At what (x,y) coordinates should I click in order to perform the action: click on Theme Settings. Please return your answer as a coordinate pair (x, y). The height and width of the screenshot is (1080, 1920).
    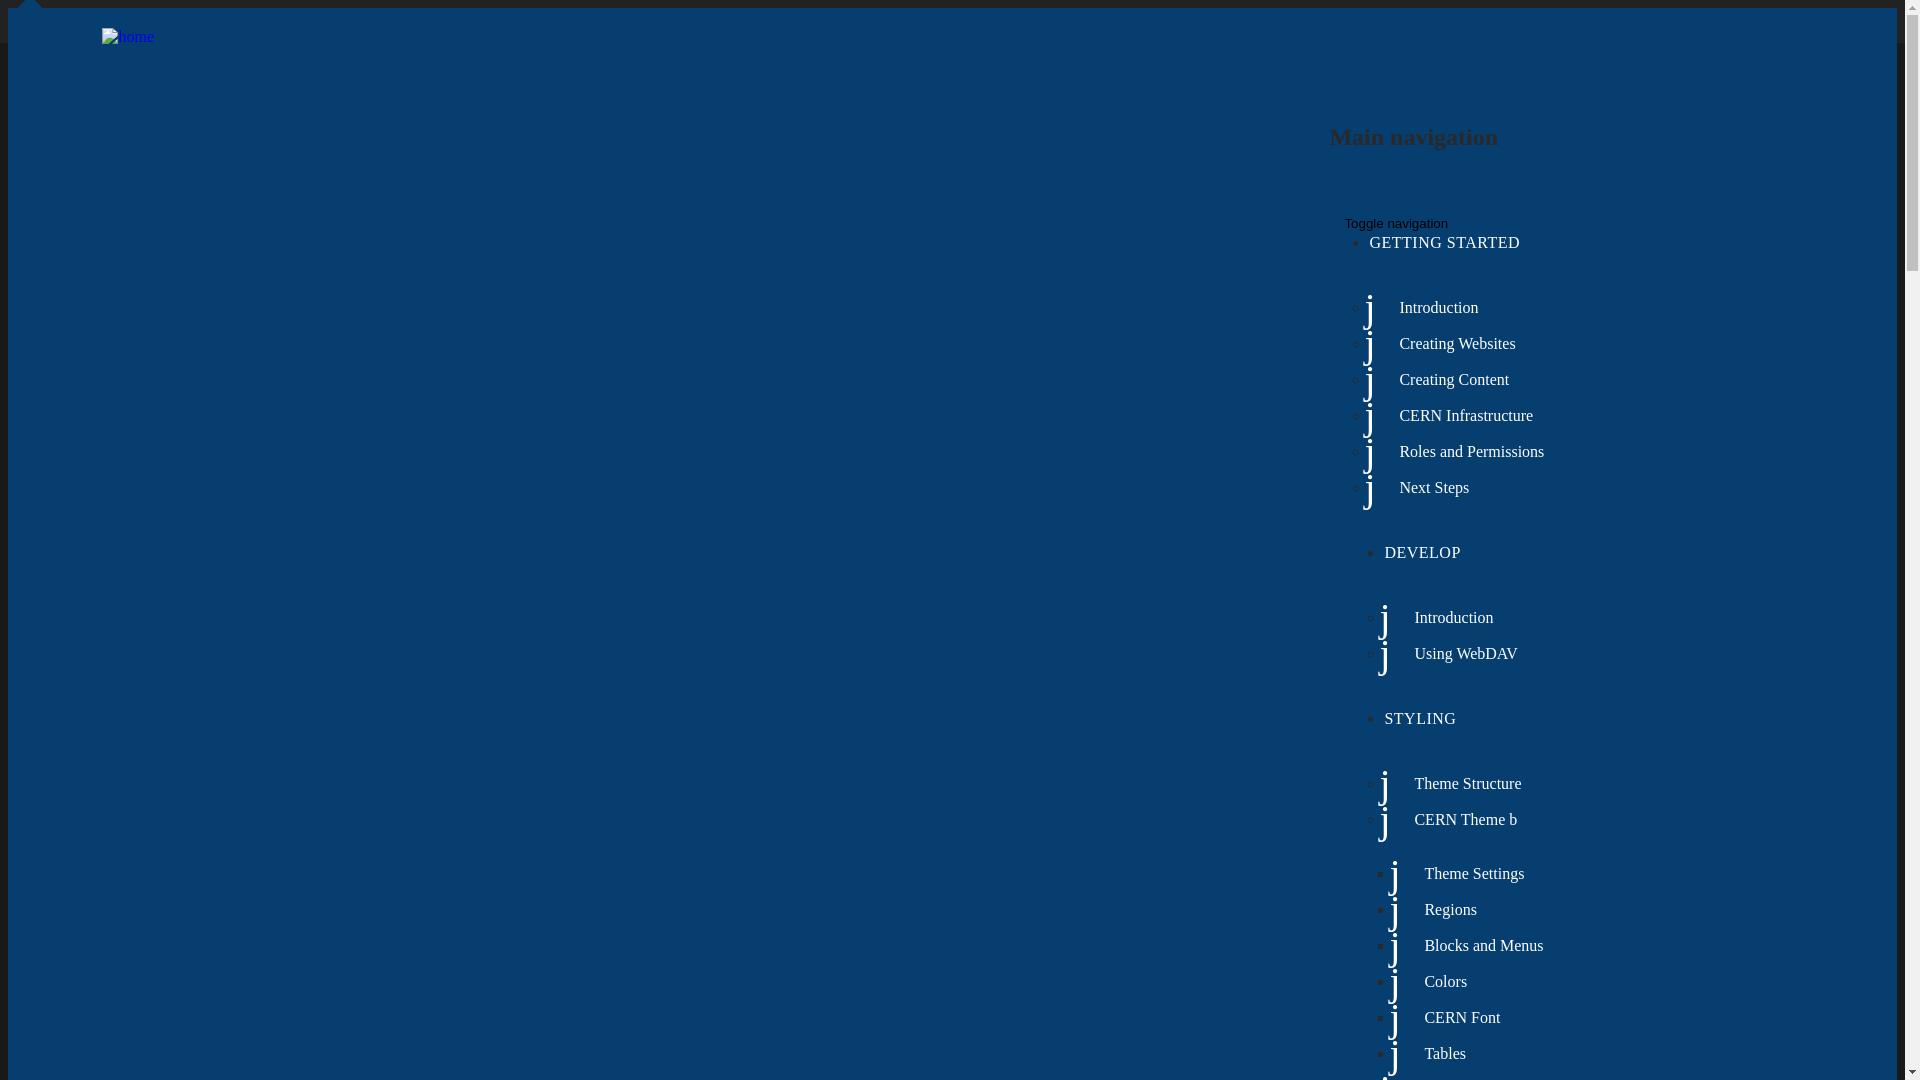
    Looking at the image, I should click on (1464, 883).